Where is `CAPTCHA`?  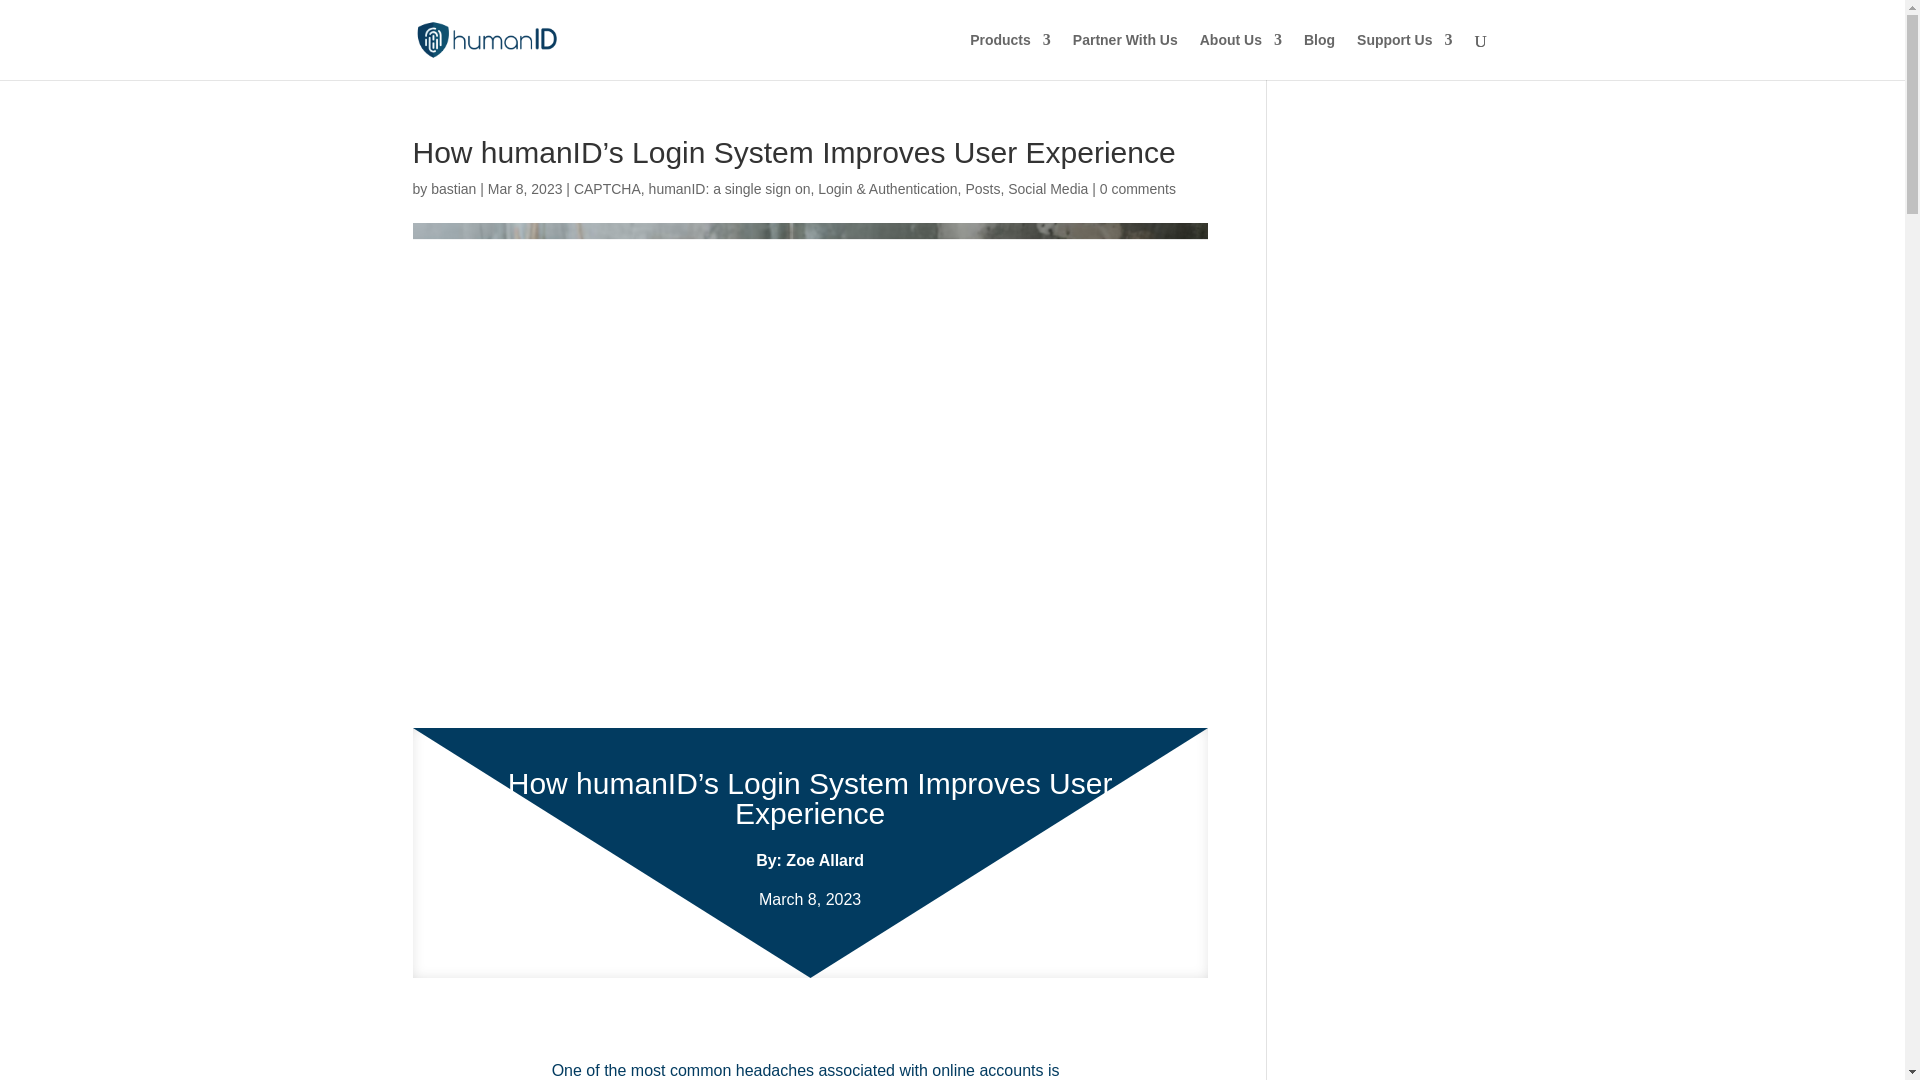 CAPTCHA is located at coordinates (608, 188).